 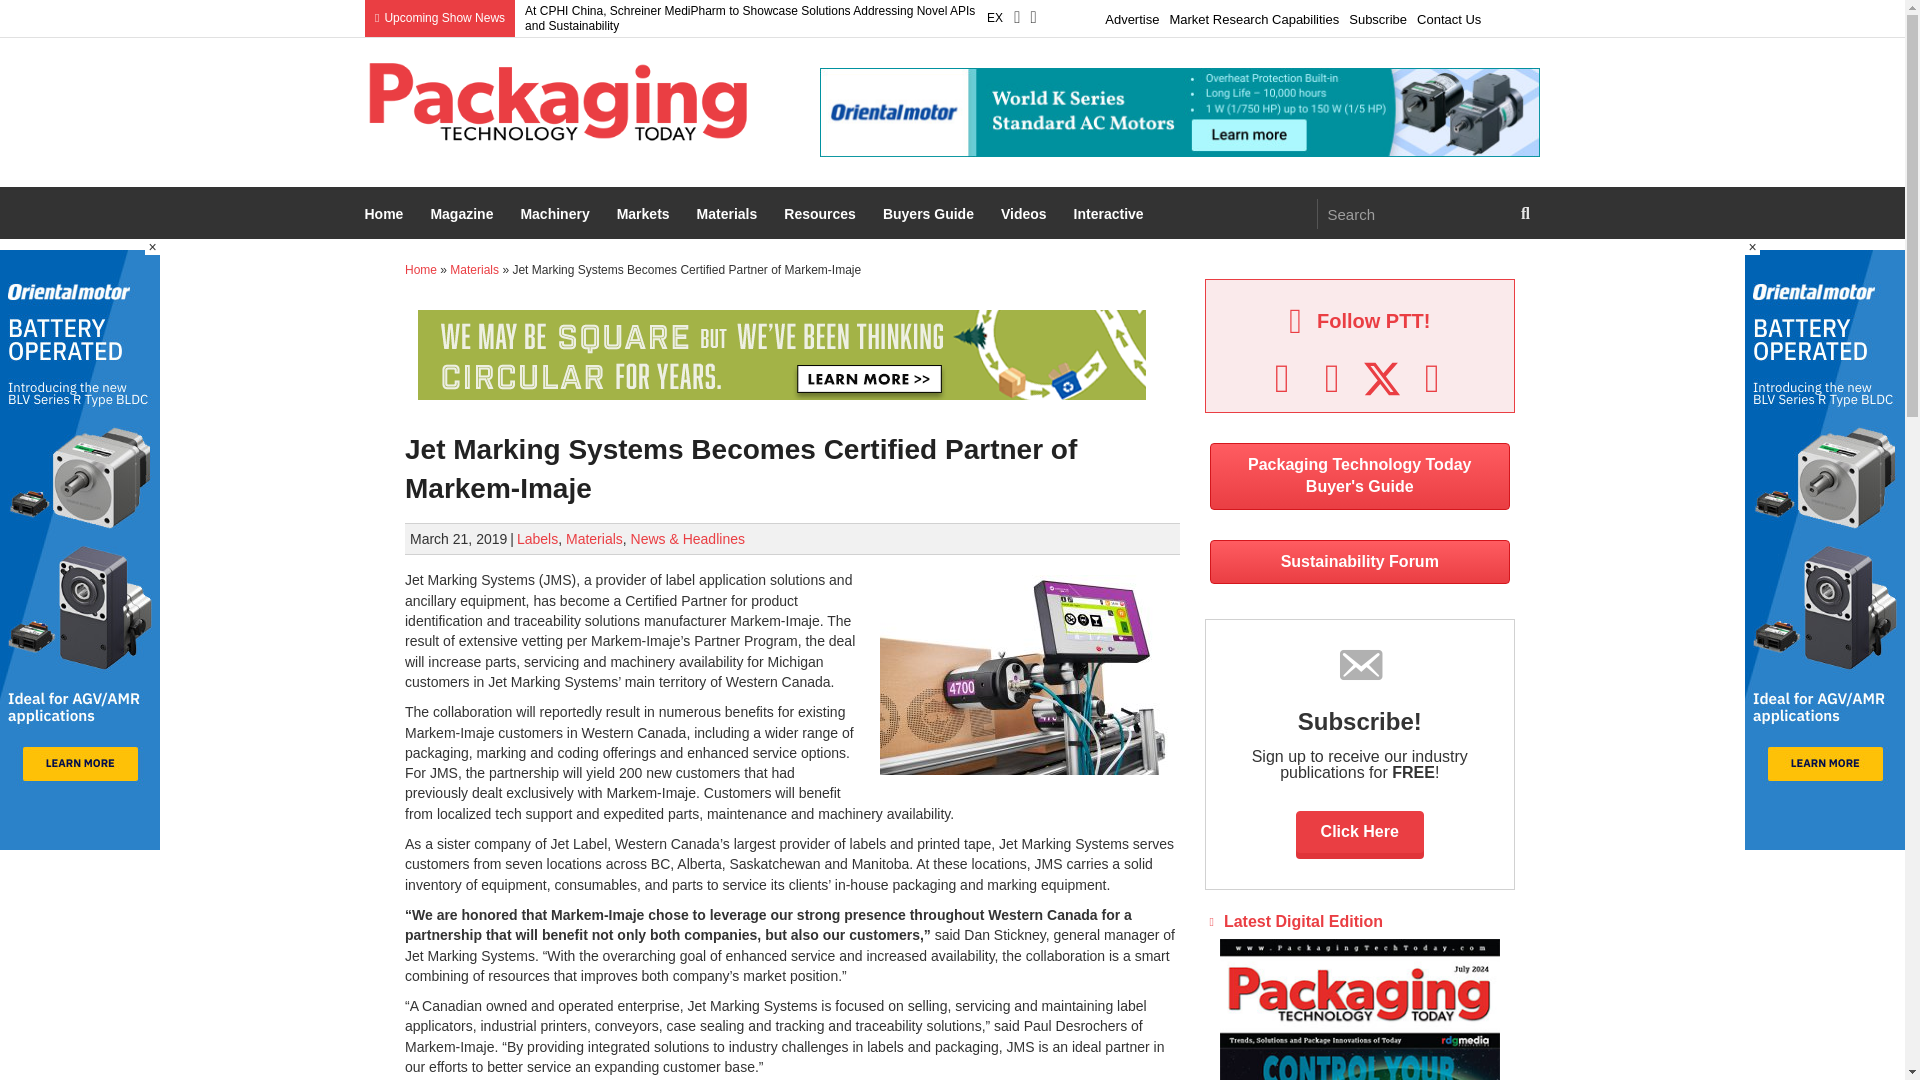 What do you see at coordinates (1448, 16) in the screenshot?
I see `Contact Us` at bounding box center [1448, 16].